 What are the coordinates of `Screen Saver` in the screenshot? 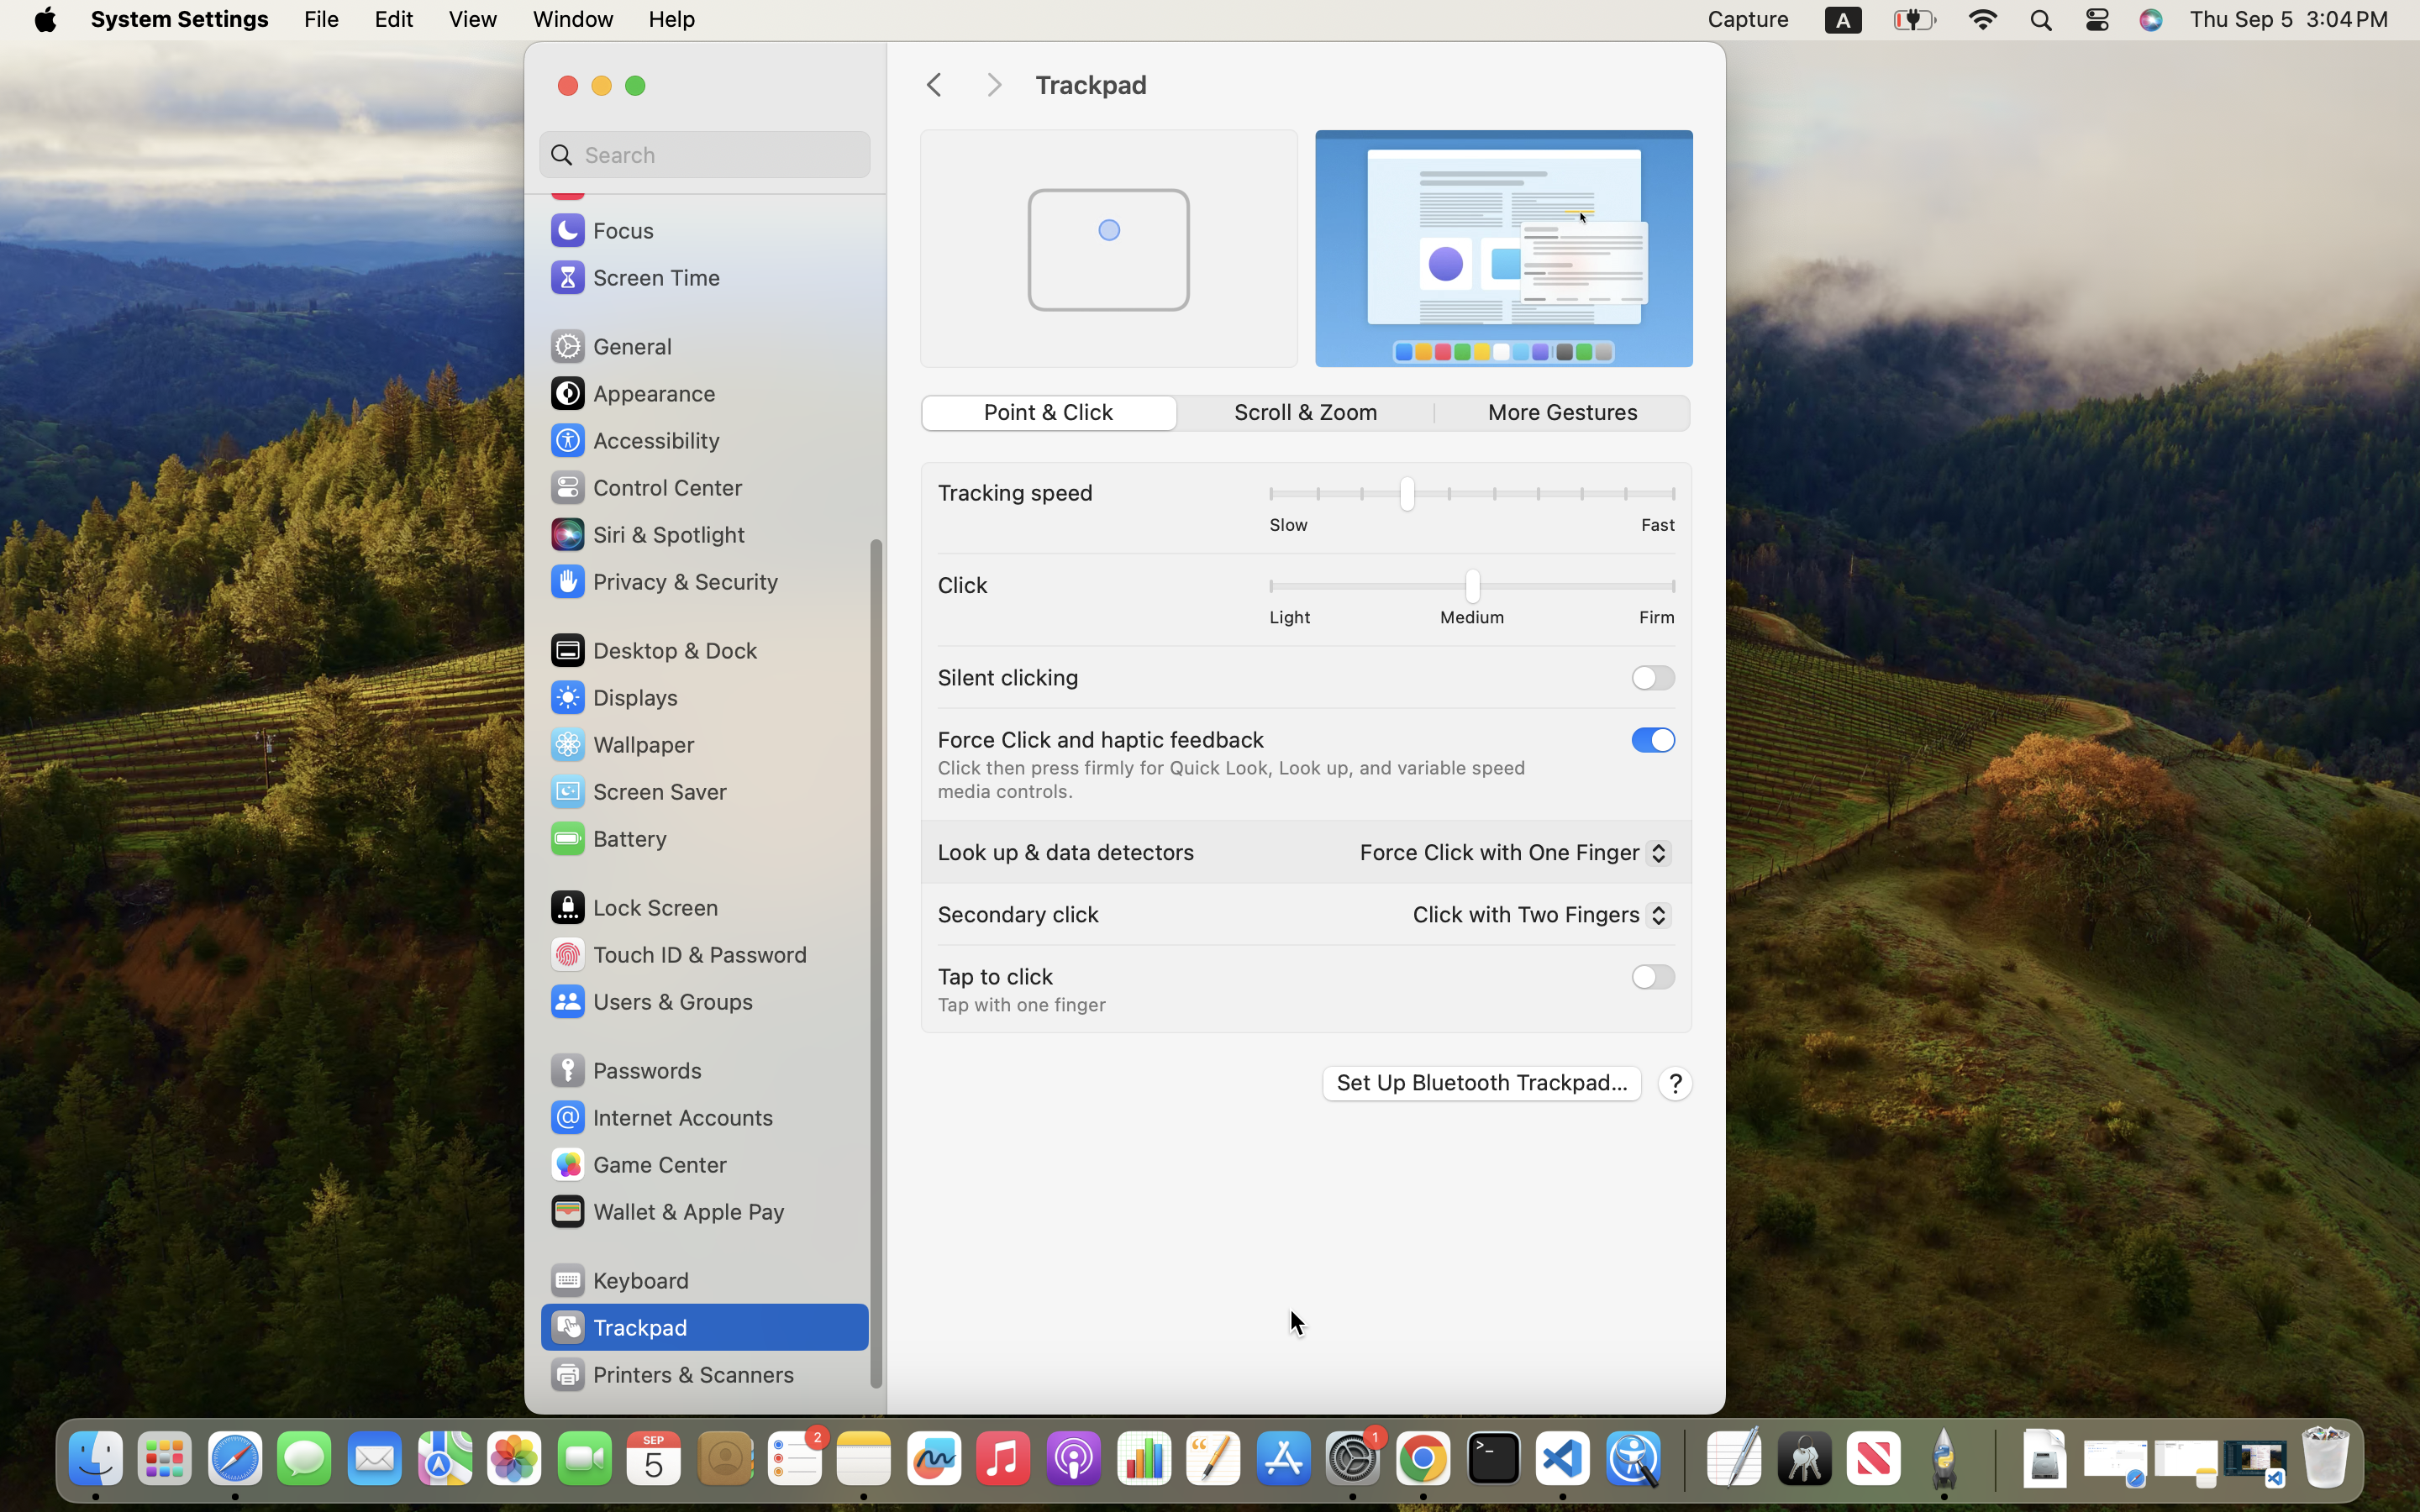 It's located at (638, 791).